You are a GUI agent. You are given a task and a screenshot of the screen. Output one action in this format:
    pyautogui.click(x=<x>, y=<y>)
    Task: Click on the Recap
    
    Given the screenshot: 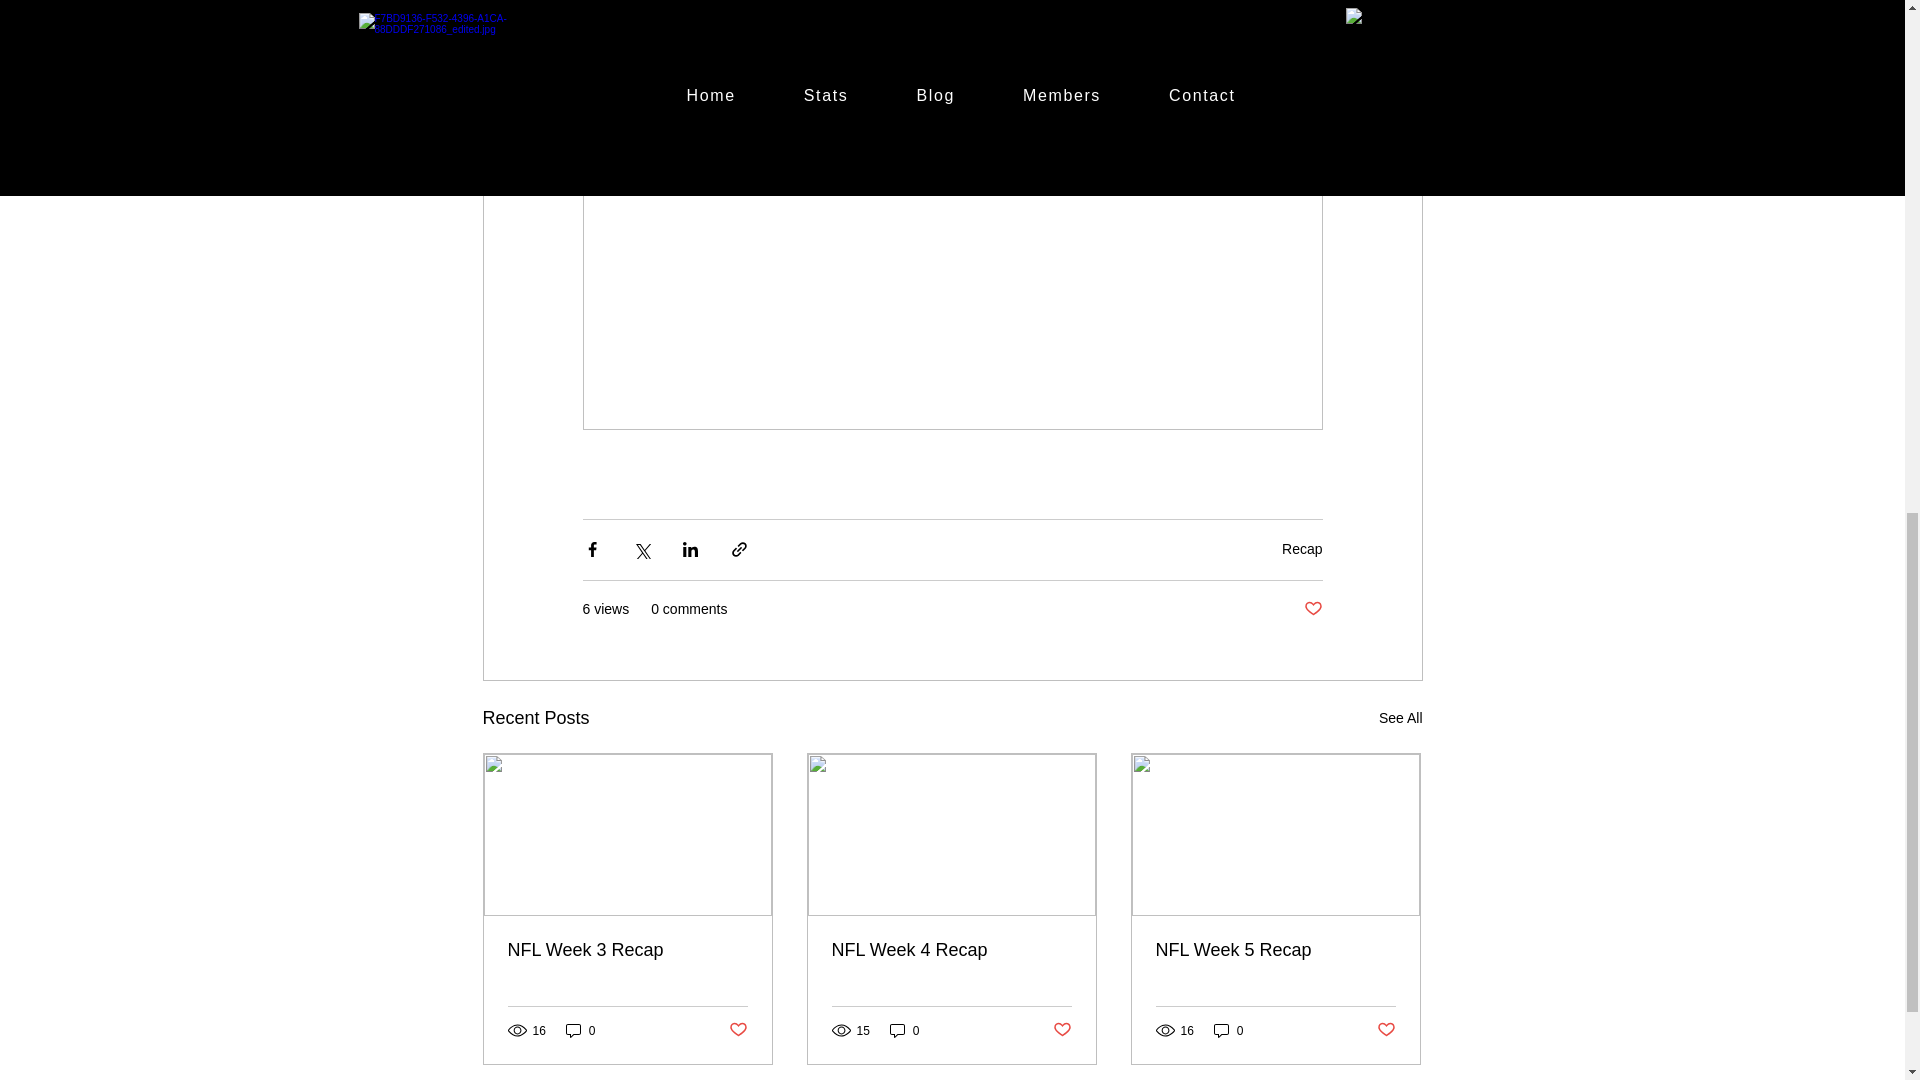 What is the action you would take?
    pyautogui.click(x=1302, y=549)
    